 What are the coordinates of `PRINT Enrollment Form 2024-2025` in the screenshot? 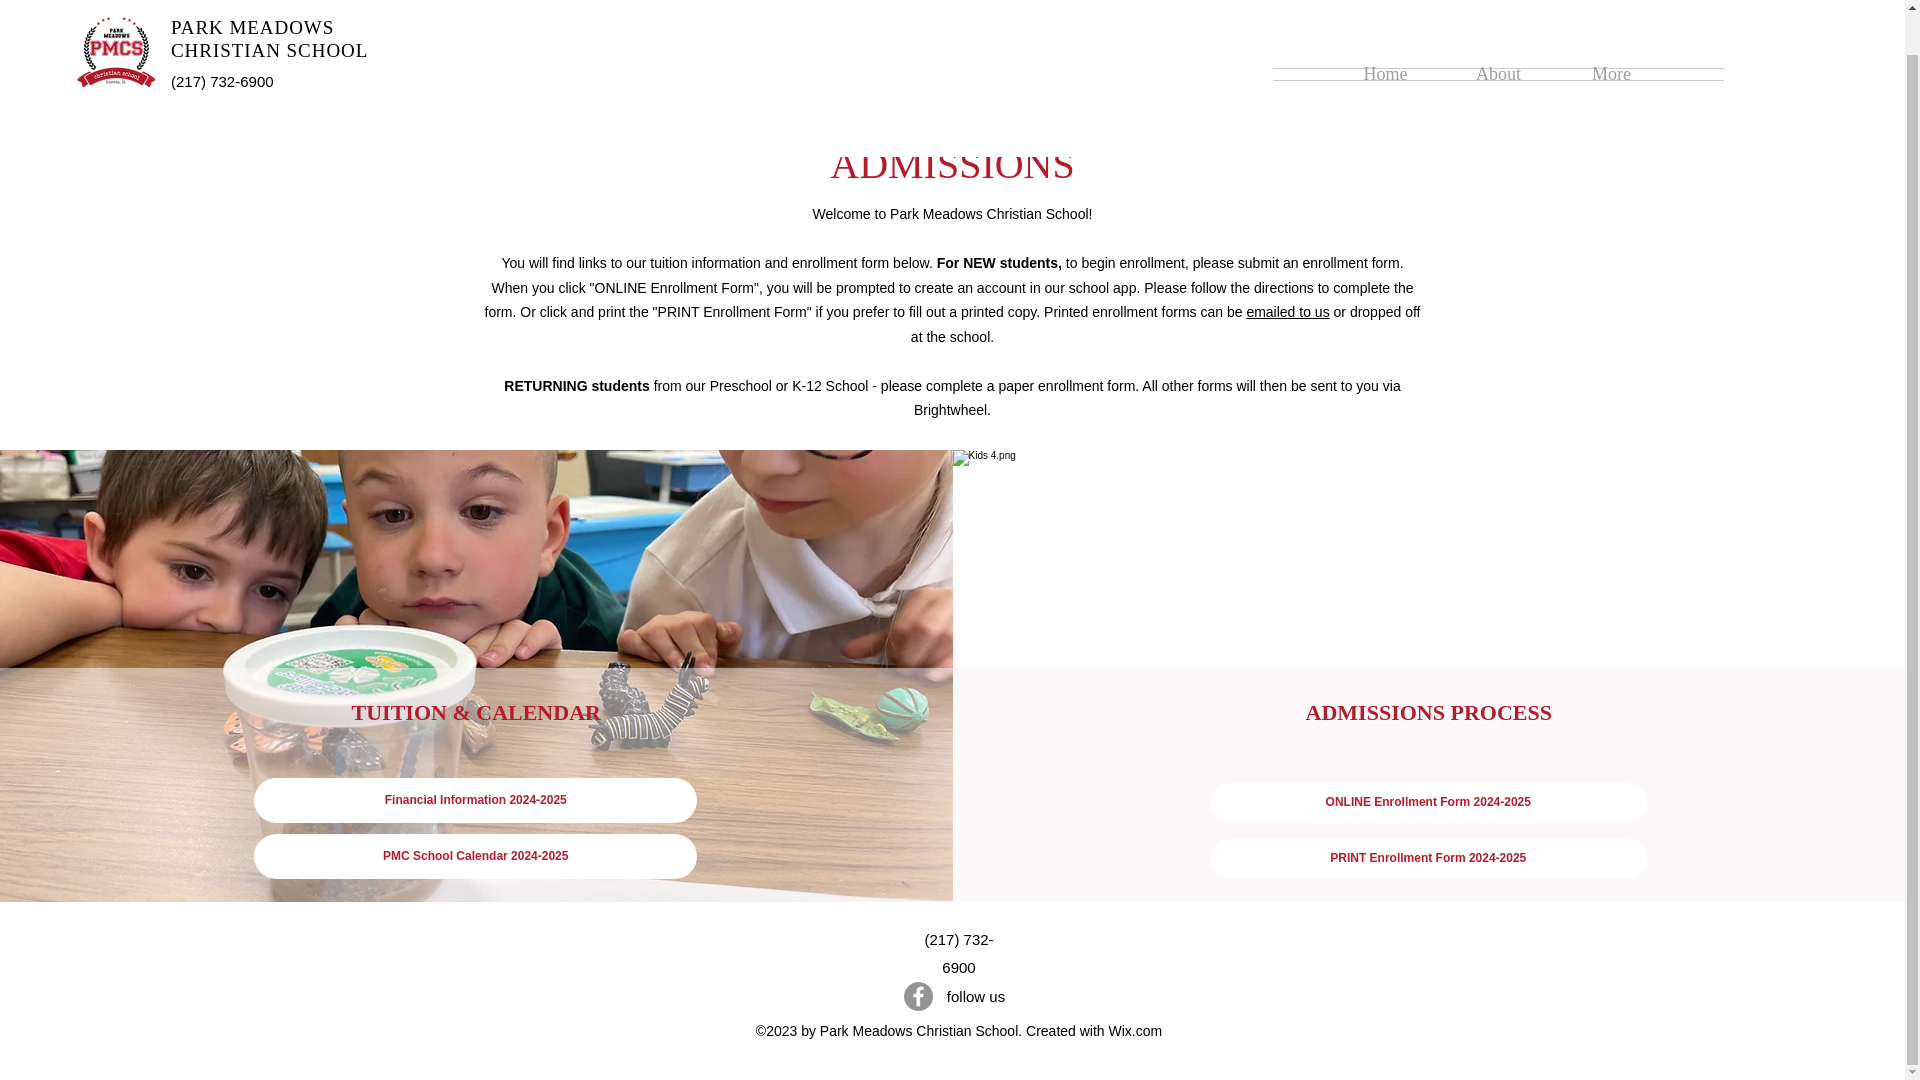 It's located at (1428, 859).